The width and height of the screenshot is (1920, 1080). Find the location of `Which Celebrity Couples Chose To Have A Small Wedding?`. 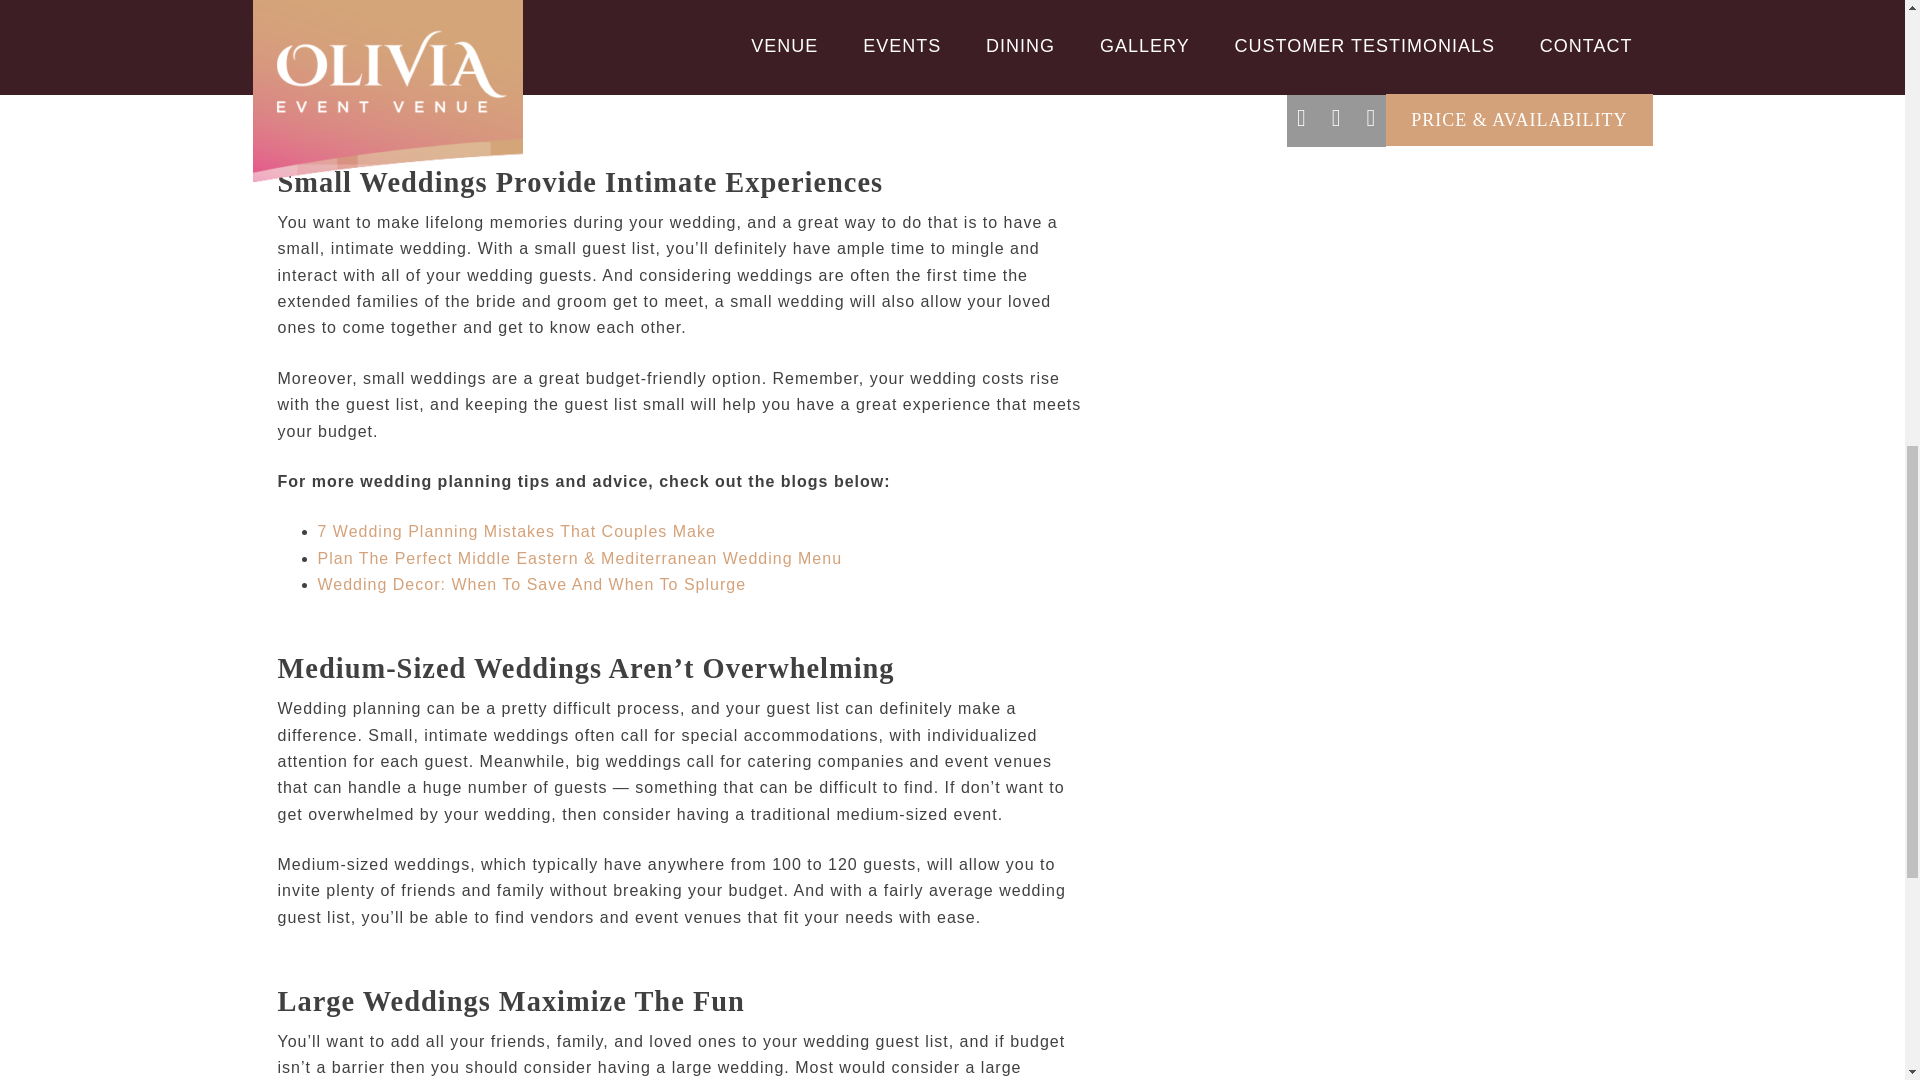

Which Celebrity Couples Chose To Have A Small Wedding? is located at coordinates (1377, 30).